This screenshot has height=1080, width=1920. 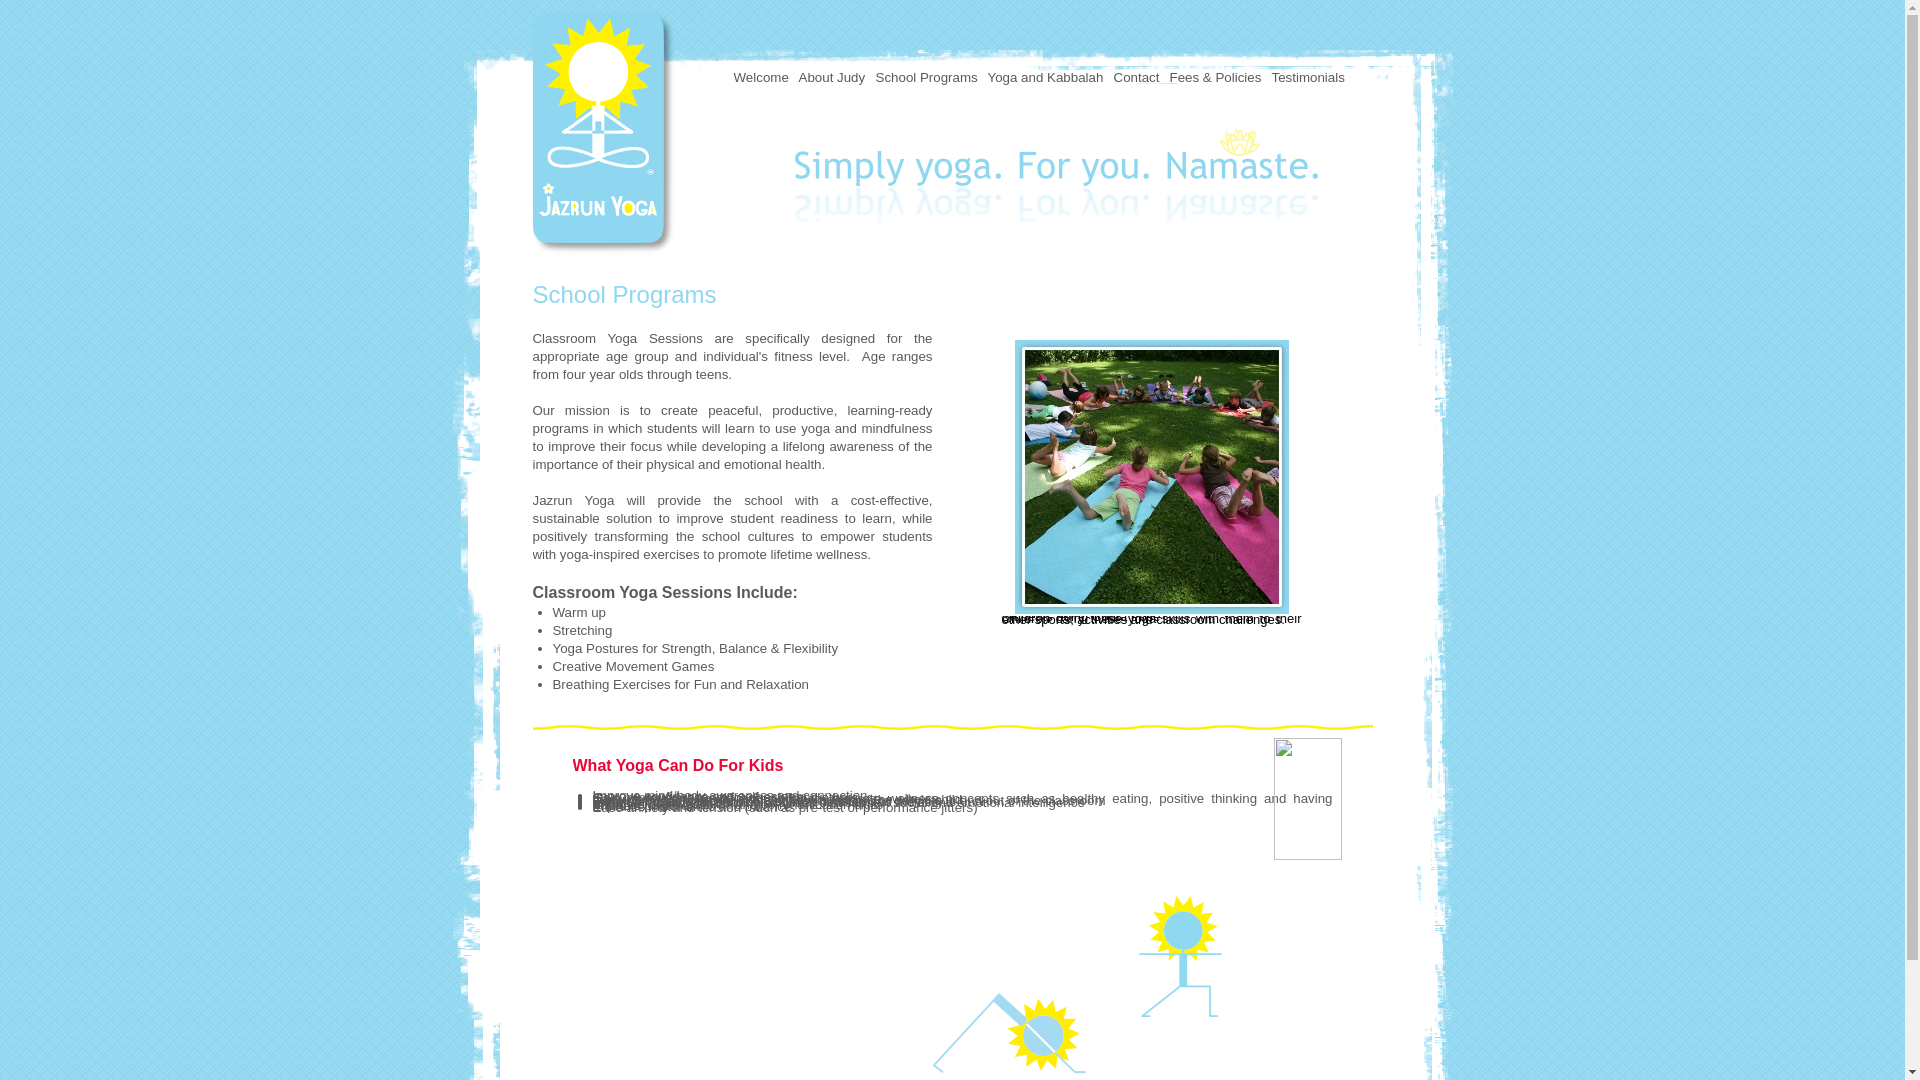 I want to click on Contact, so click(x=1189, y=894).